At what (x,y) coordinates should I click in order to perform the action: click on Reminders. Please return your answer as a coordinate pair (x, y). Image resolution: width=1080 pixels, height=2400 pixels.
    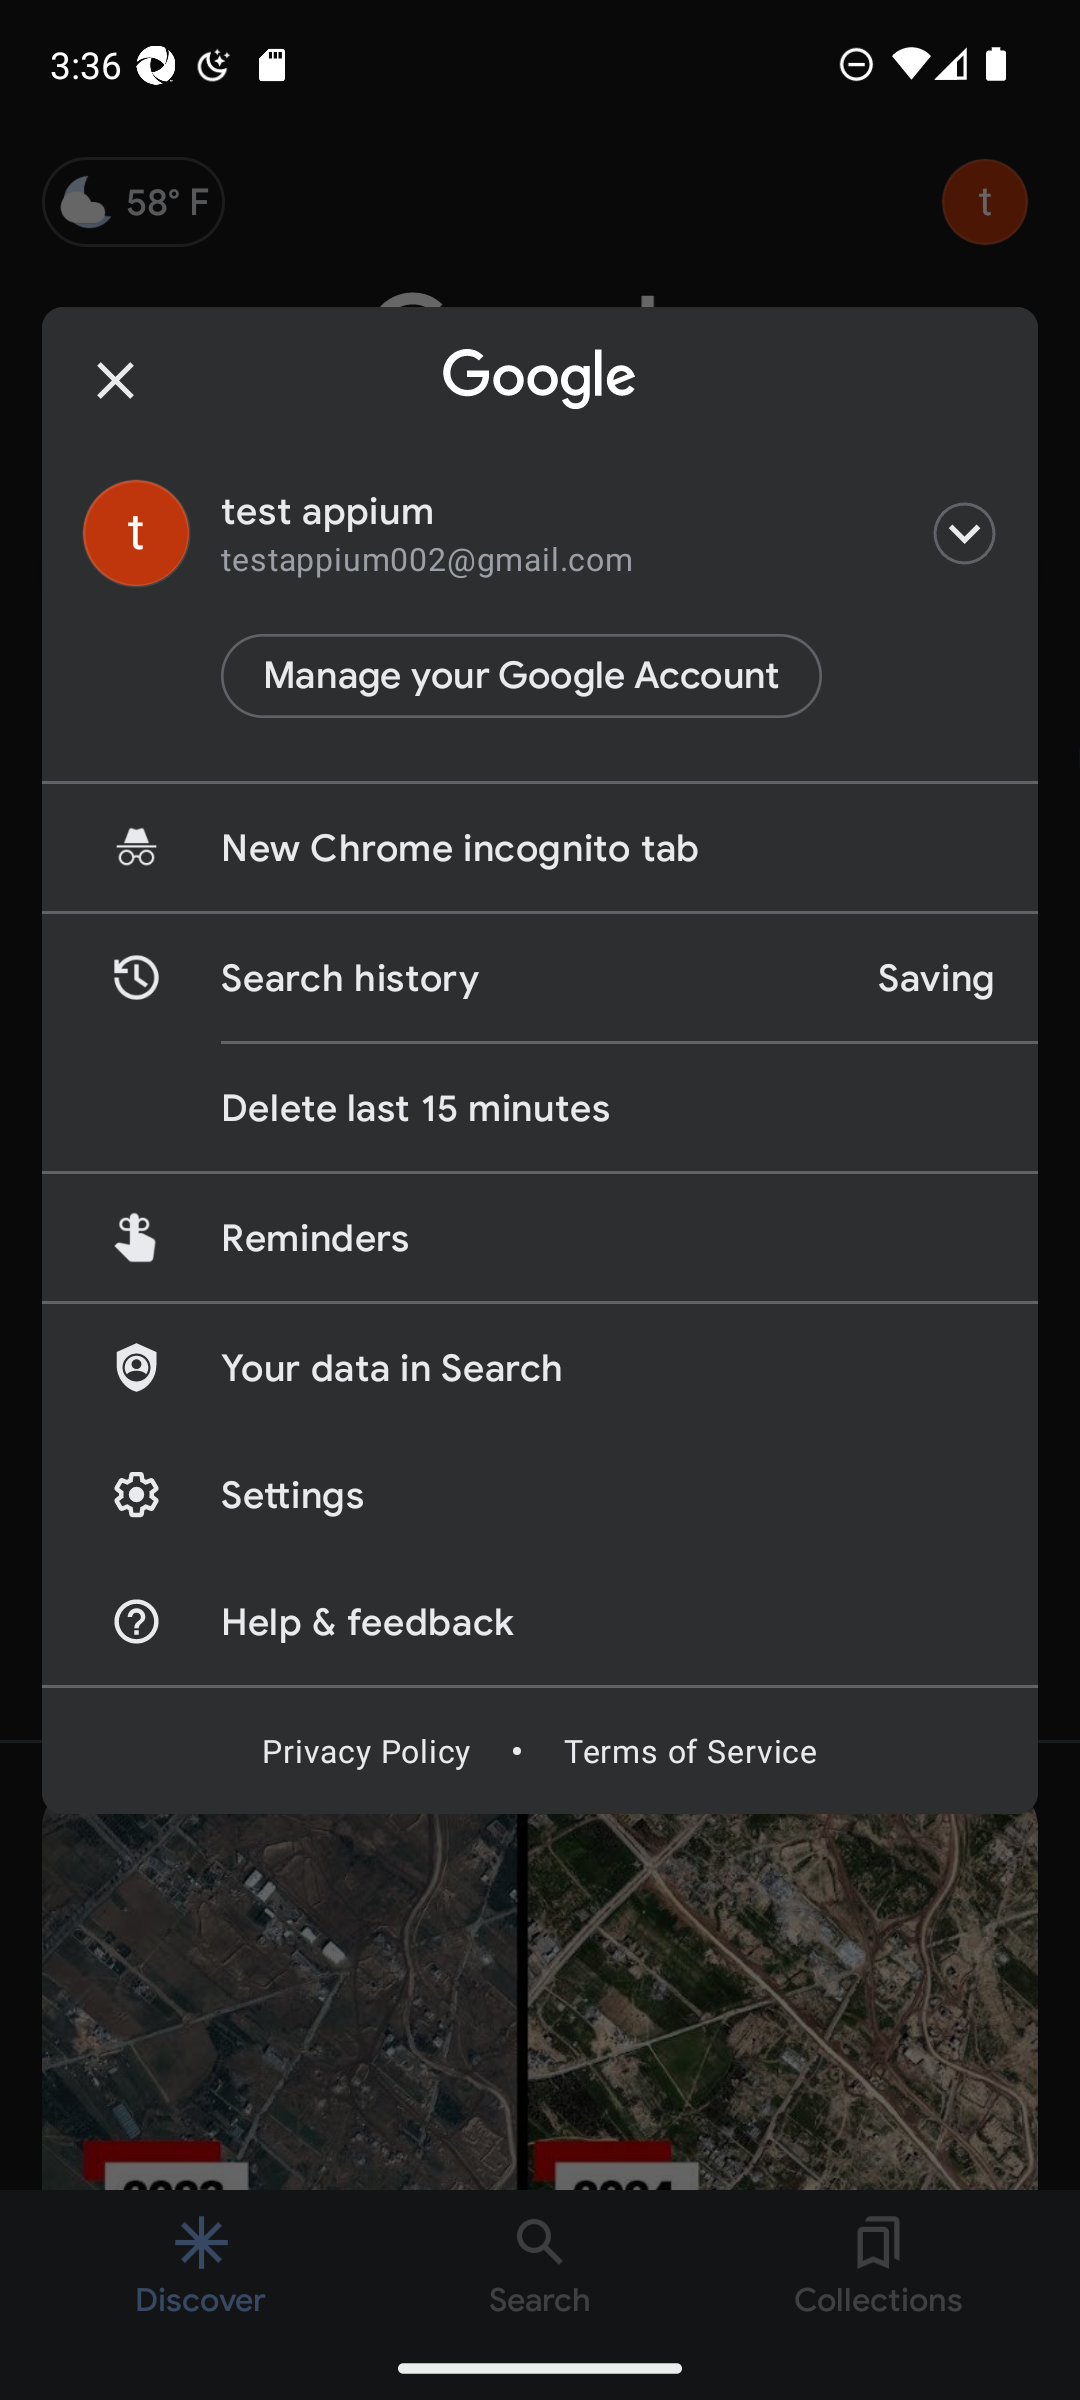
    Looking at the image, I should click on (540, 1236).